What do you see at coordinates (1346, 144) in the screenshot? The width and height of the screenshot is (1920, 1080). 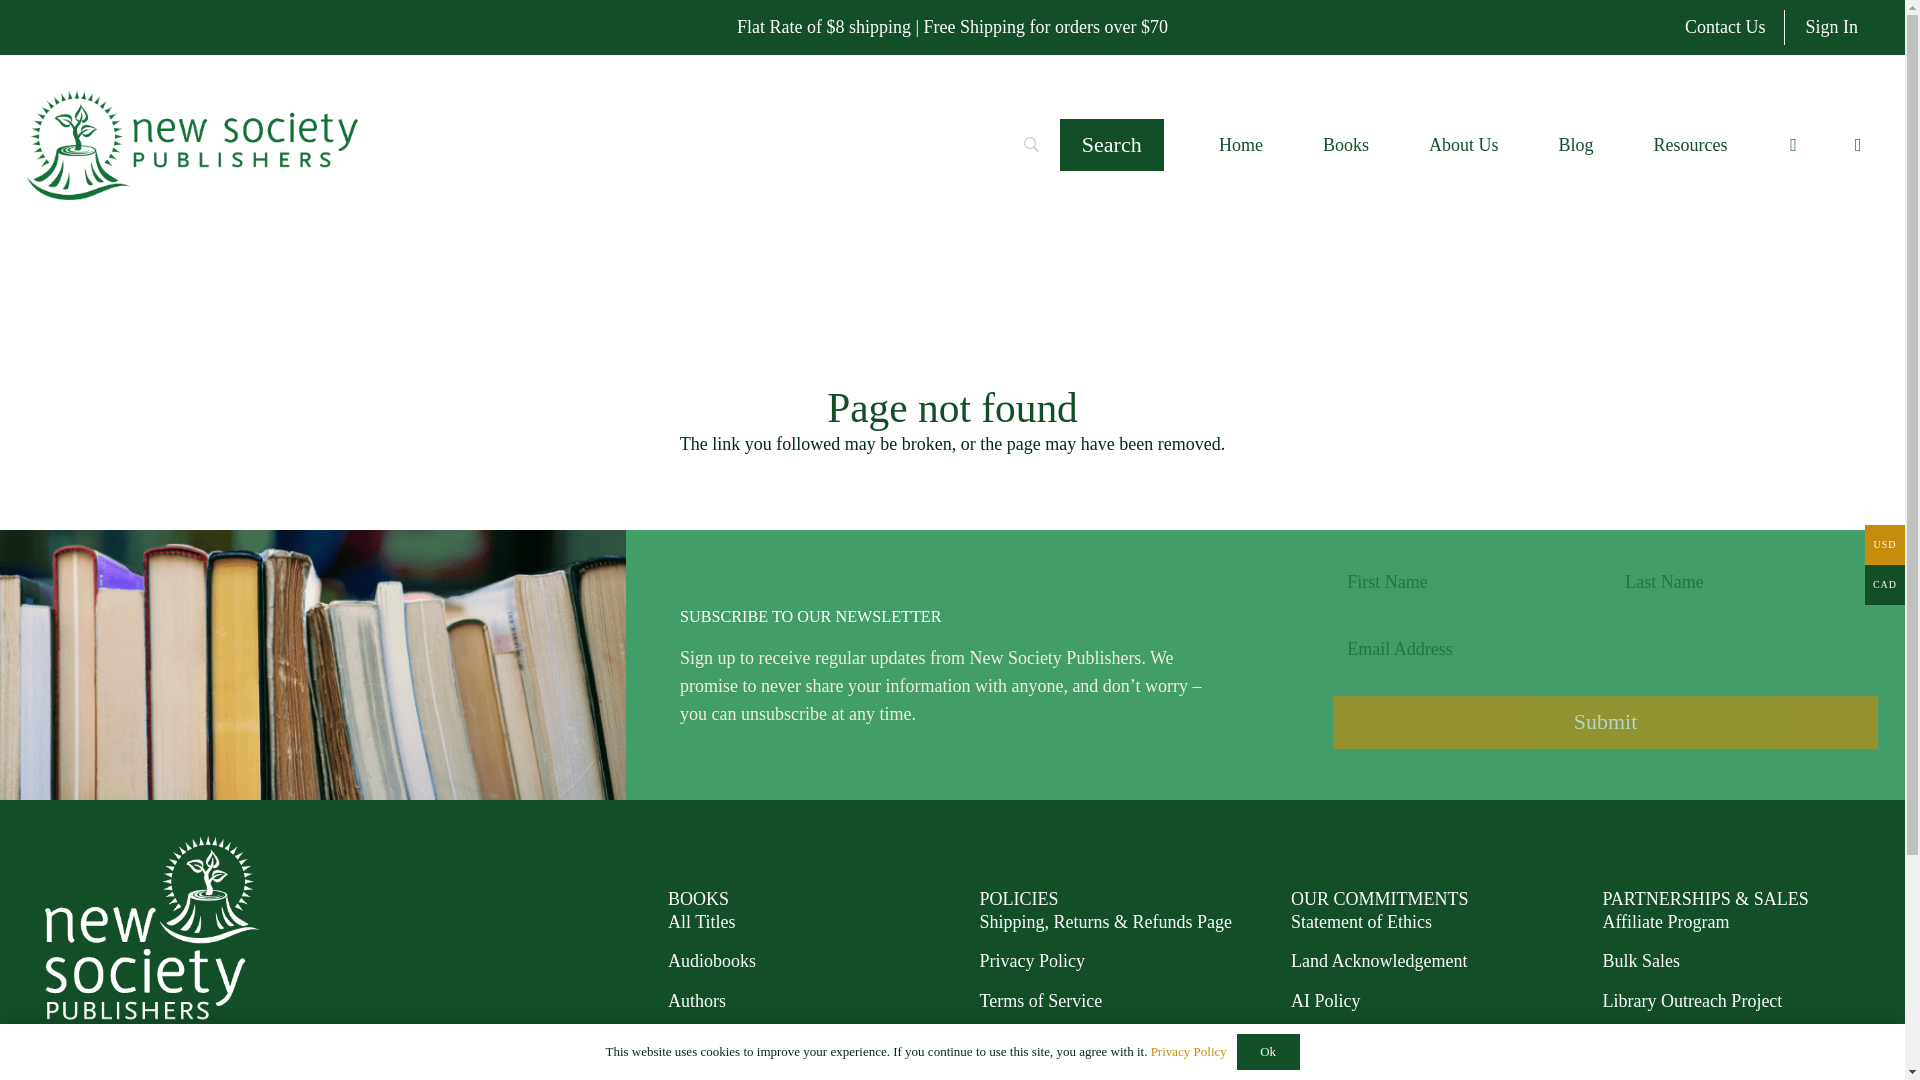 I see `Books` at bounding box center [1346, 144].